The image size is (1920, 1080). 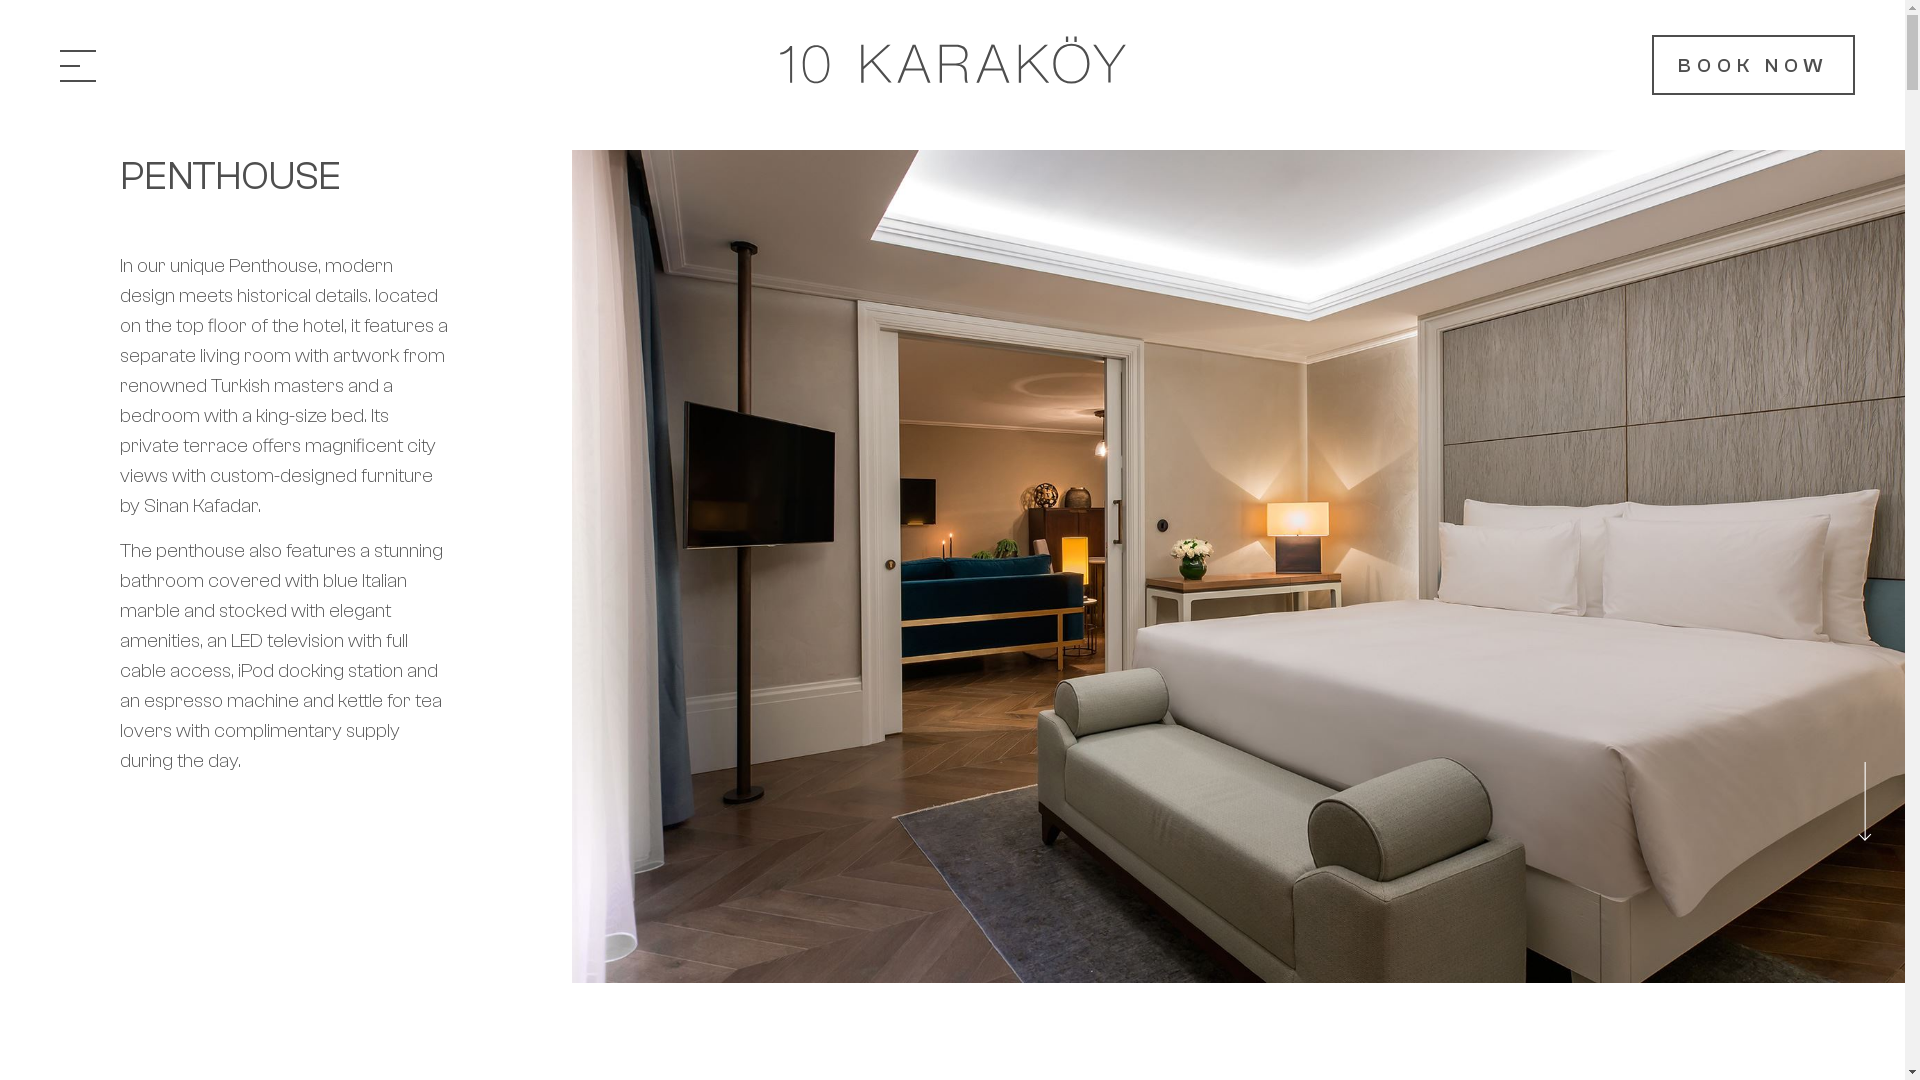 What do you see at coordinates (1754, 65) in the screenshot?
I see `BOOK NOW` at bounding box center [1754, 65].